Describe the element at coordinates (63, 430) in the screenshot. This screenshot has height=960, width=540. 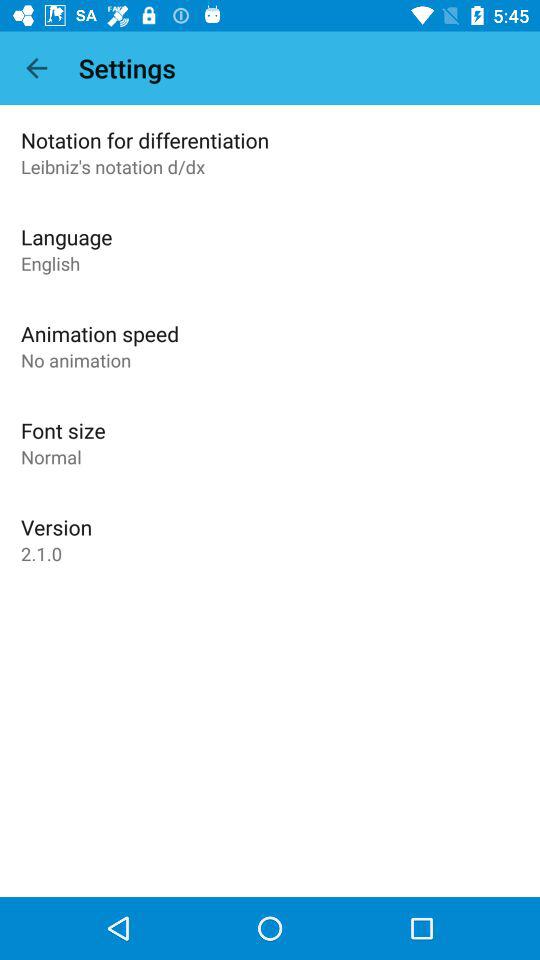
I see `choose app below the no animation icon` at that location.